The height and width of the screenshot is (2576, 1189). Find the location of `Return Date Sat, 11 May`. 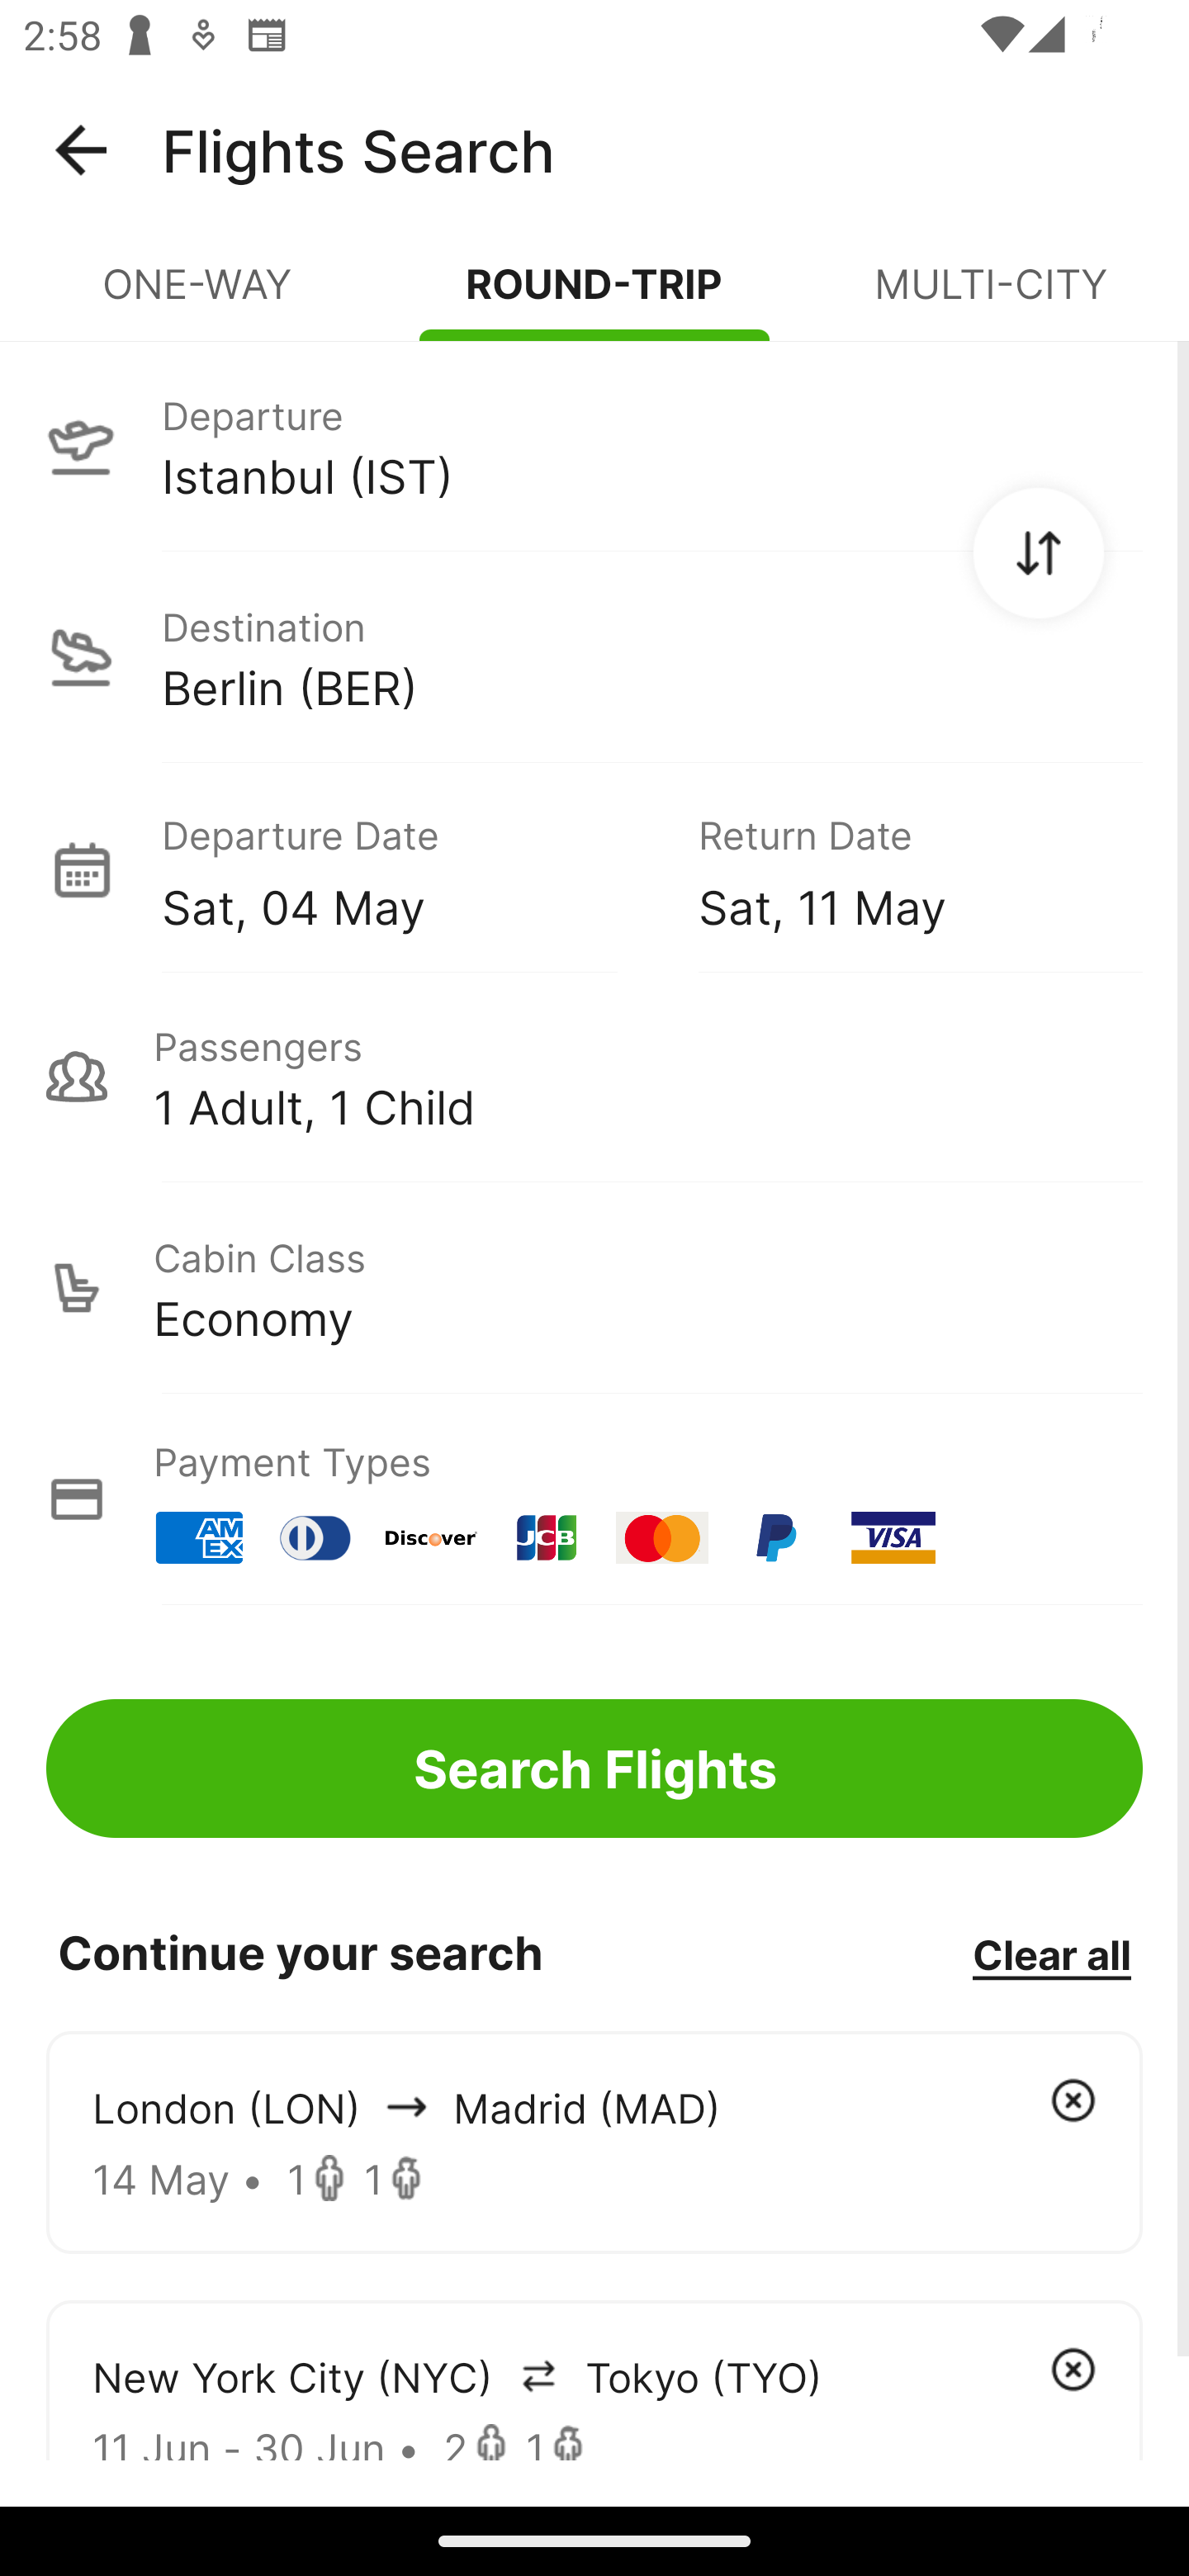

Return Date Sat, 11 May is located at coordinates (897, 869).